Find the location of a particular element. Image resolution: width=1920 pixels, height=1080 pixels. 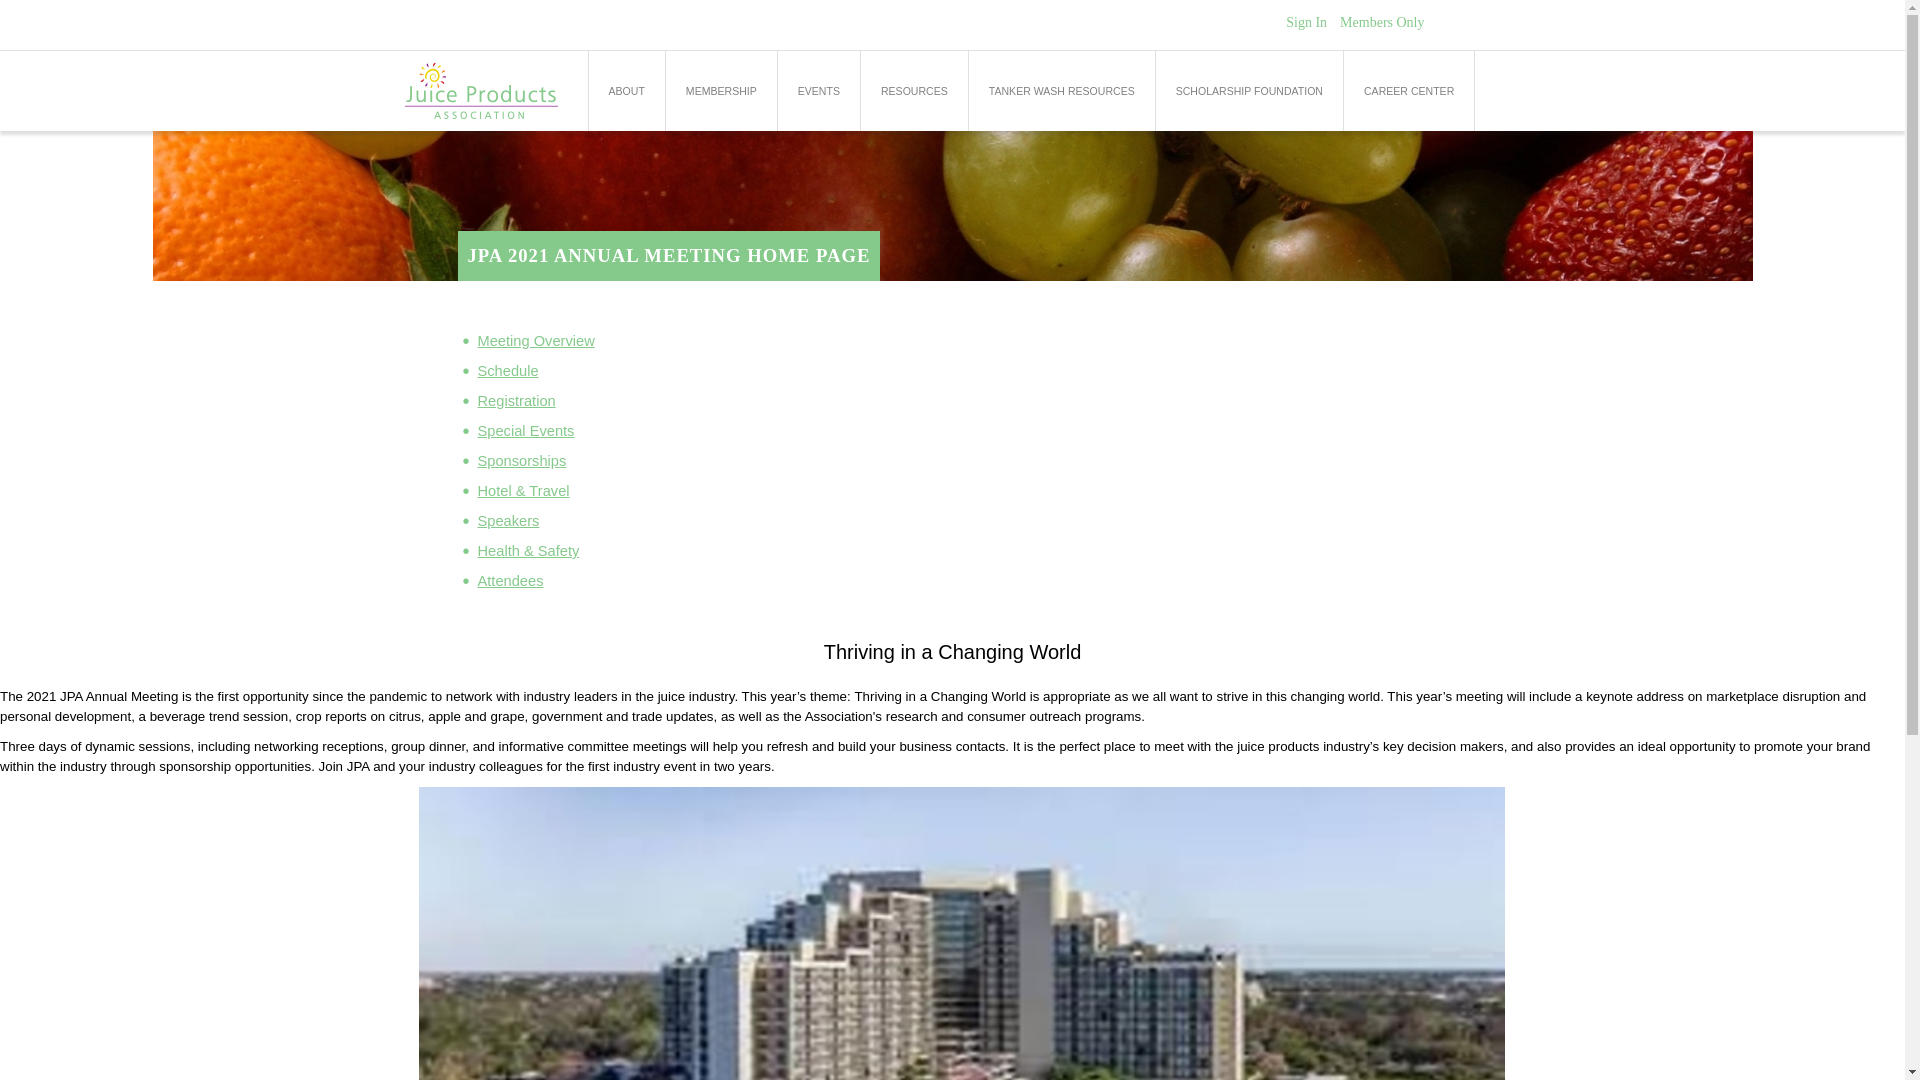

Special Events is located at coordinates (526, 438).